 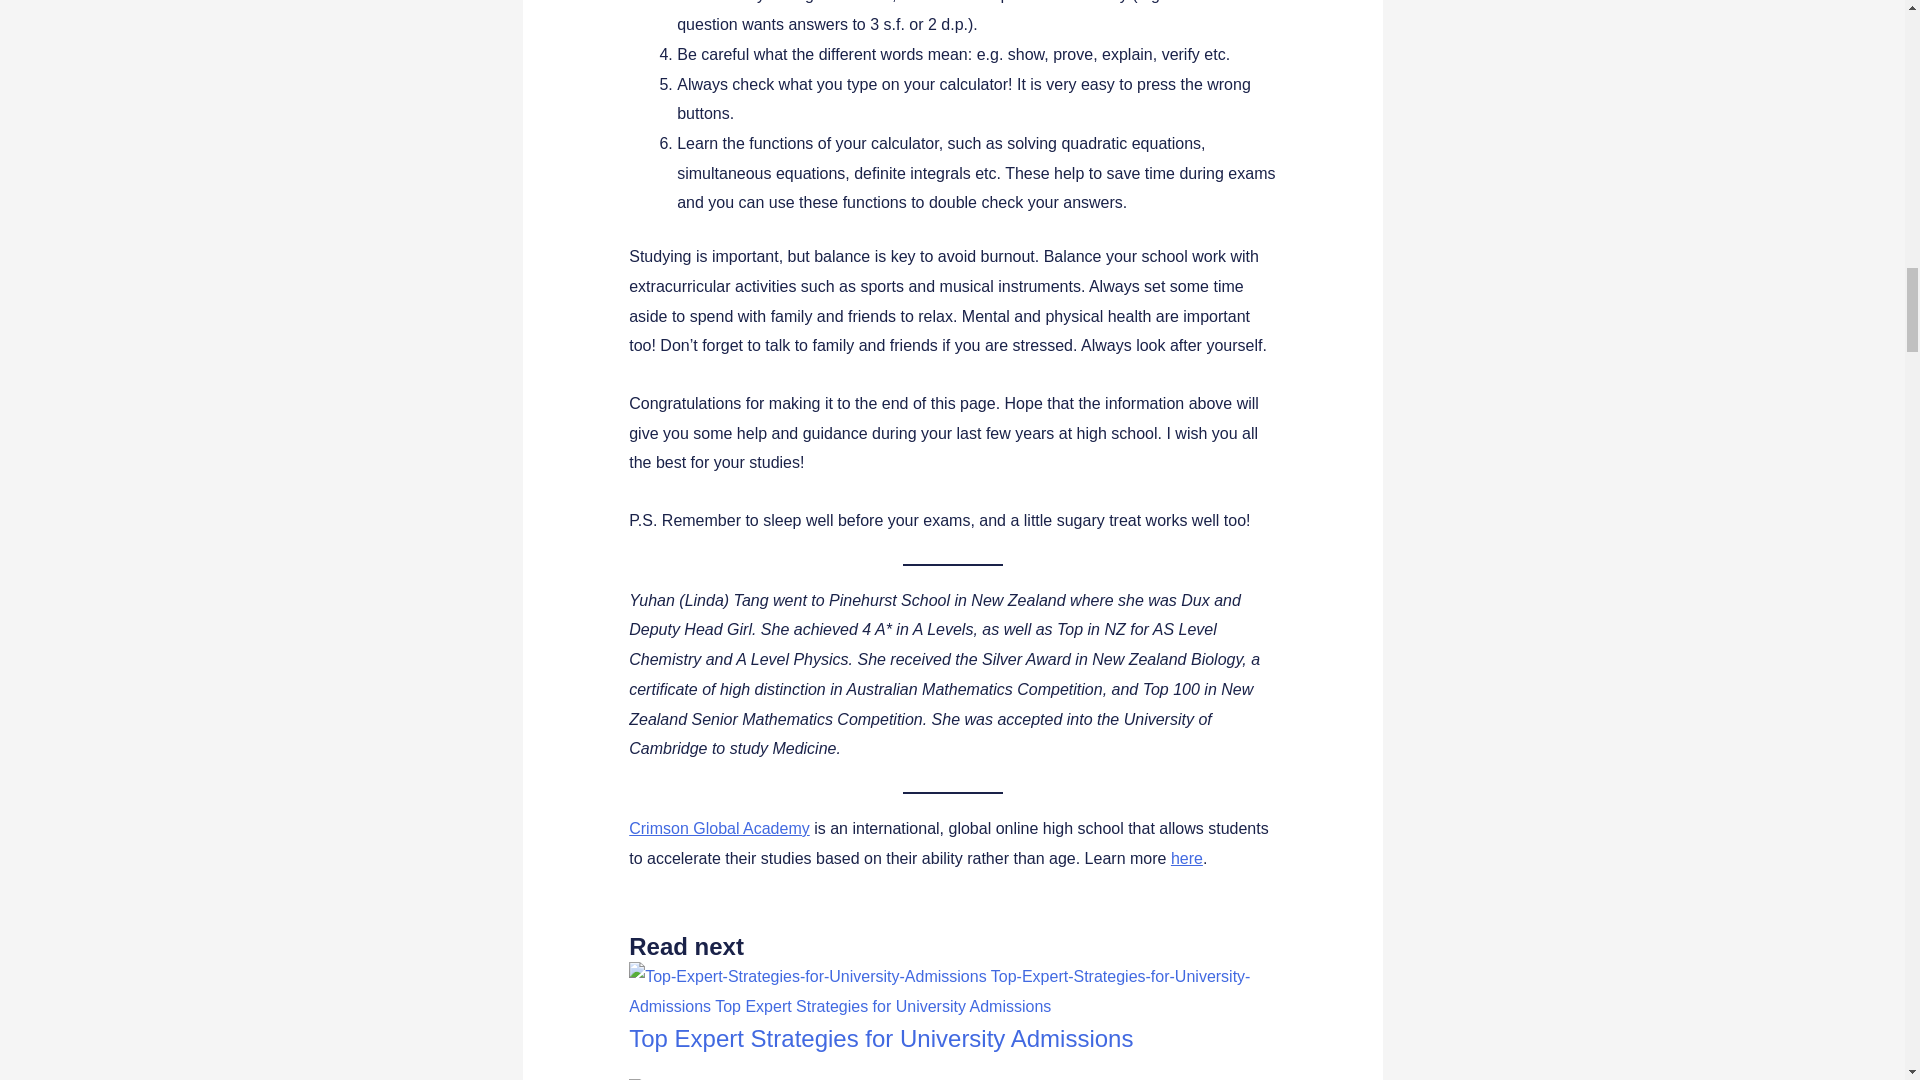 What do you see at coordinates (1187, 858) in the screenshot?
I see `here` at bounding box center [1187, 858].